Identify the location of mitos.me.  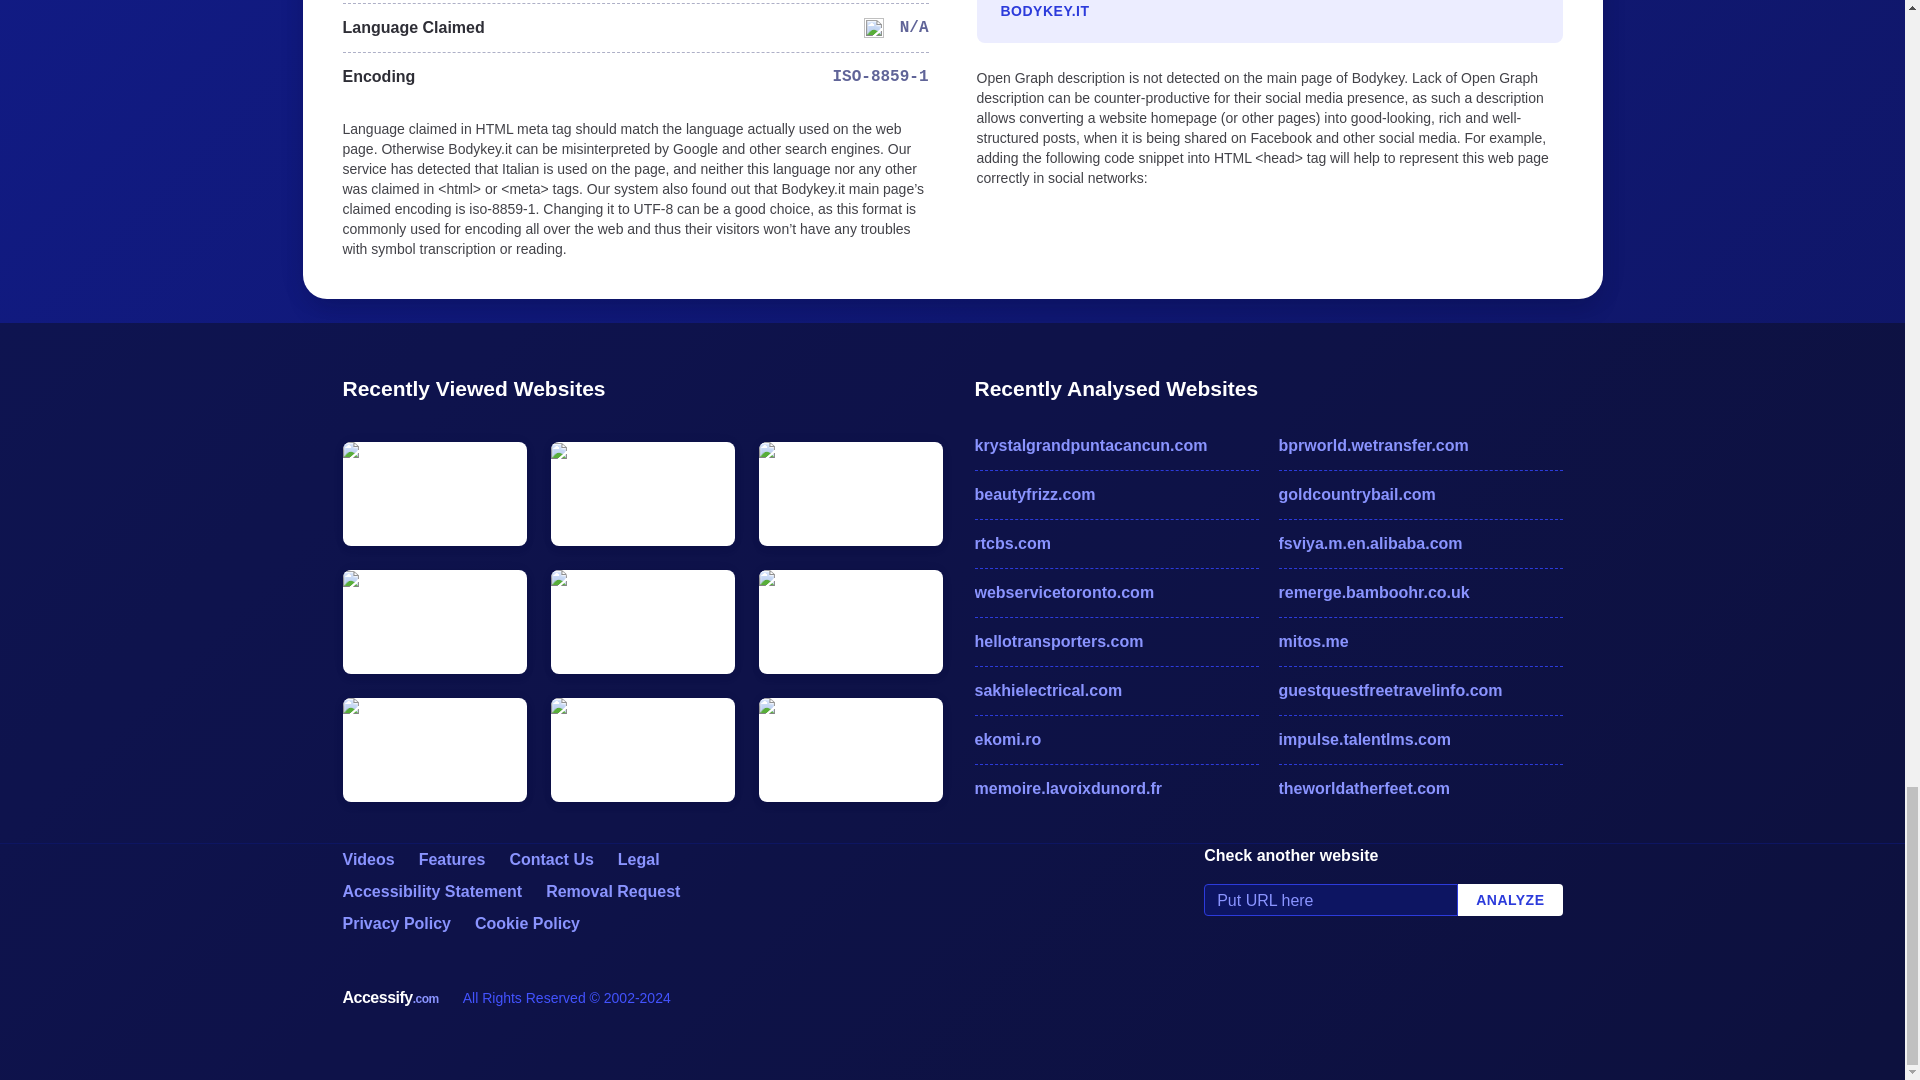
(1420, 642).